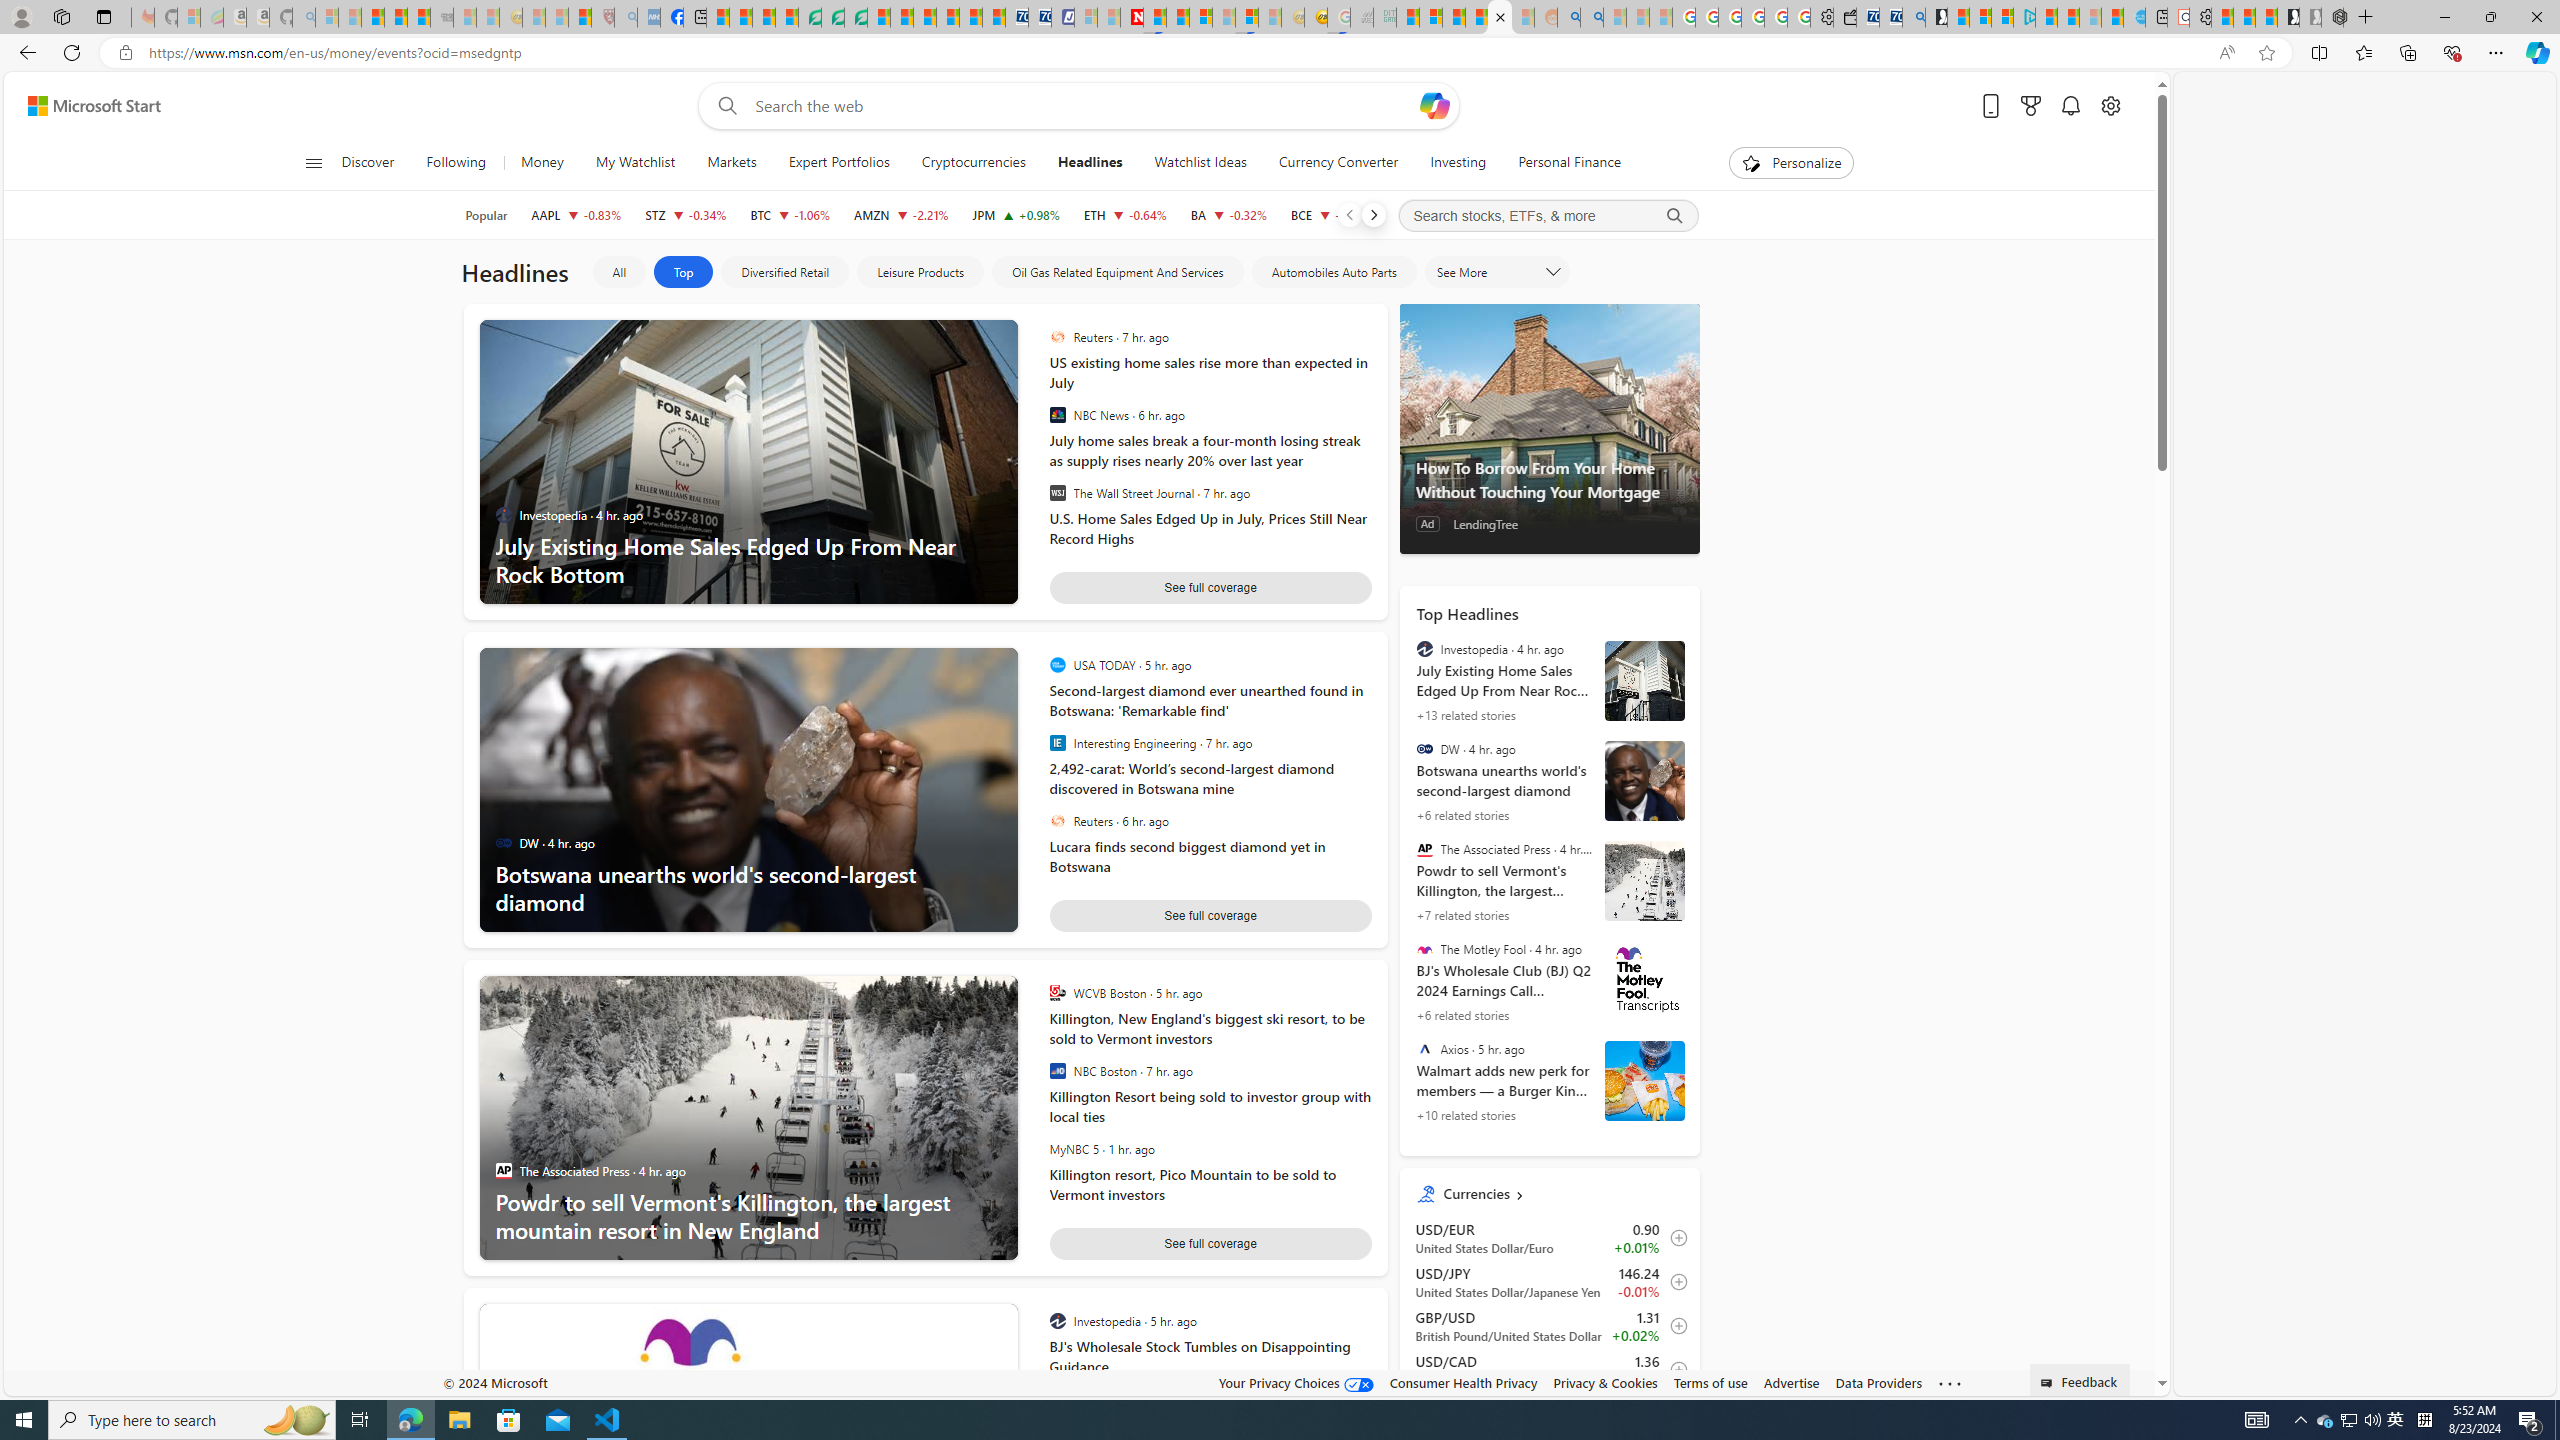 This screenshot has height=1440, width=2560. What do you see at coordinates (1424, 1050) in the screenshot?
I see `Axios` at bounding box center [1424, 1050].